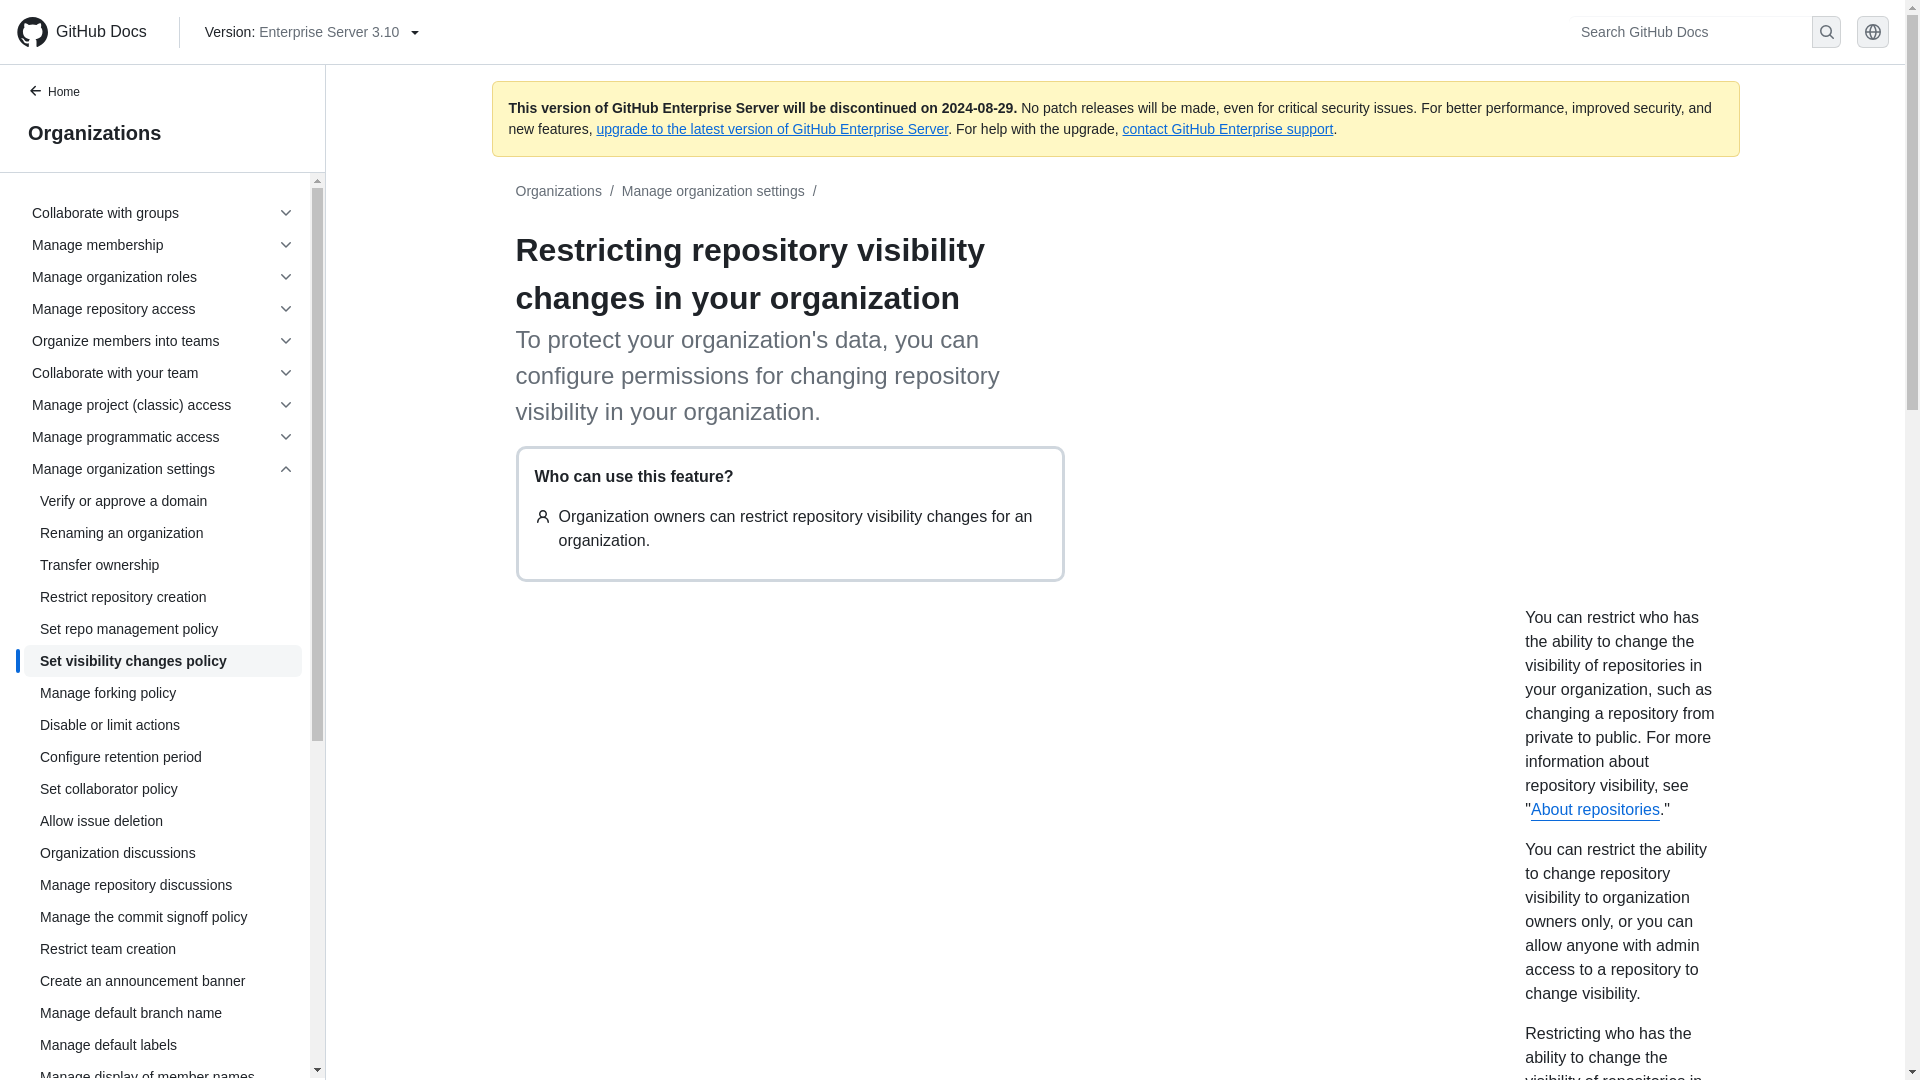  Describe the element at coordinates (162, 308) in the screenshot. I see `Manage repository access` at that location.